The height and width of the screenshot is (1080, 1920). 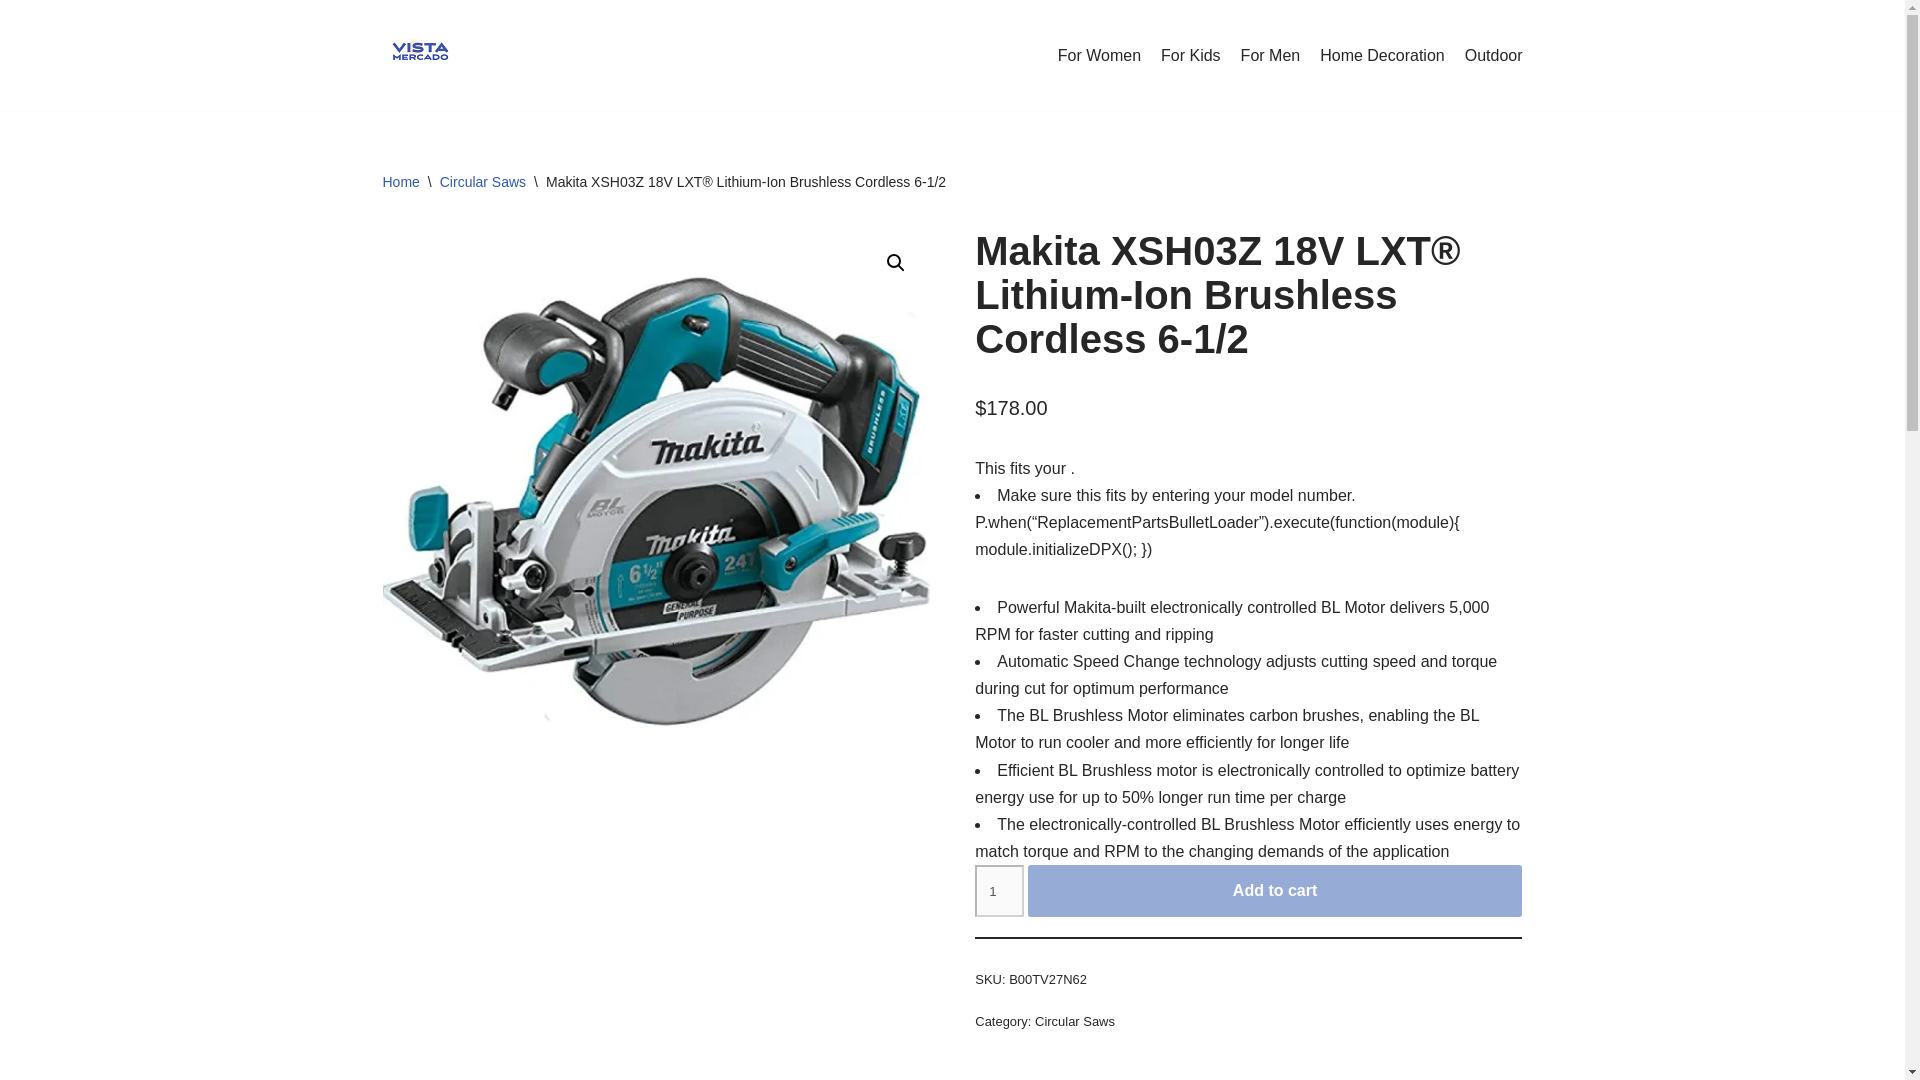 What do you see at coordinates (999, 890) in the screenshot?
I see `Qty` at bounding box center [999, 890].